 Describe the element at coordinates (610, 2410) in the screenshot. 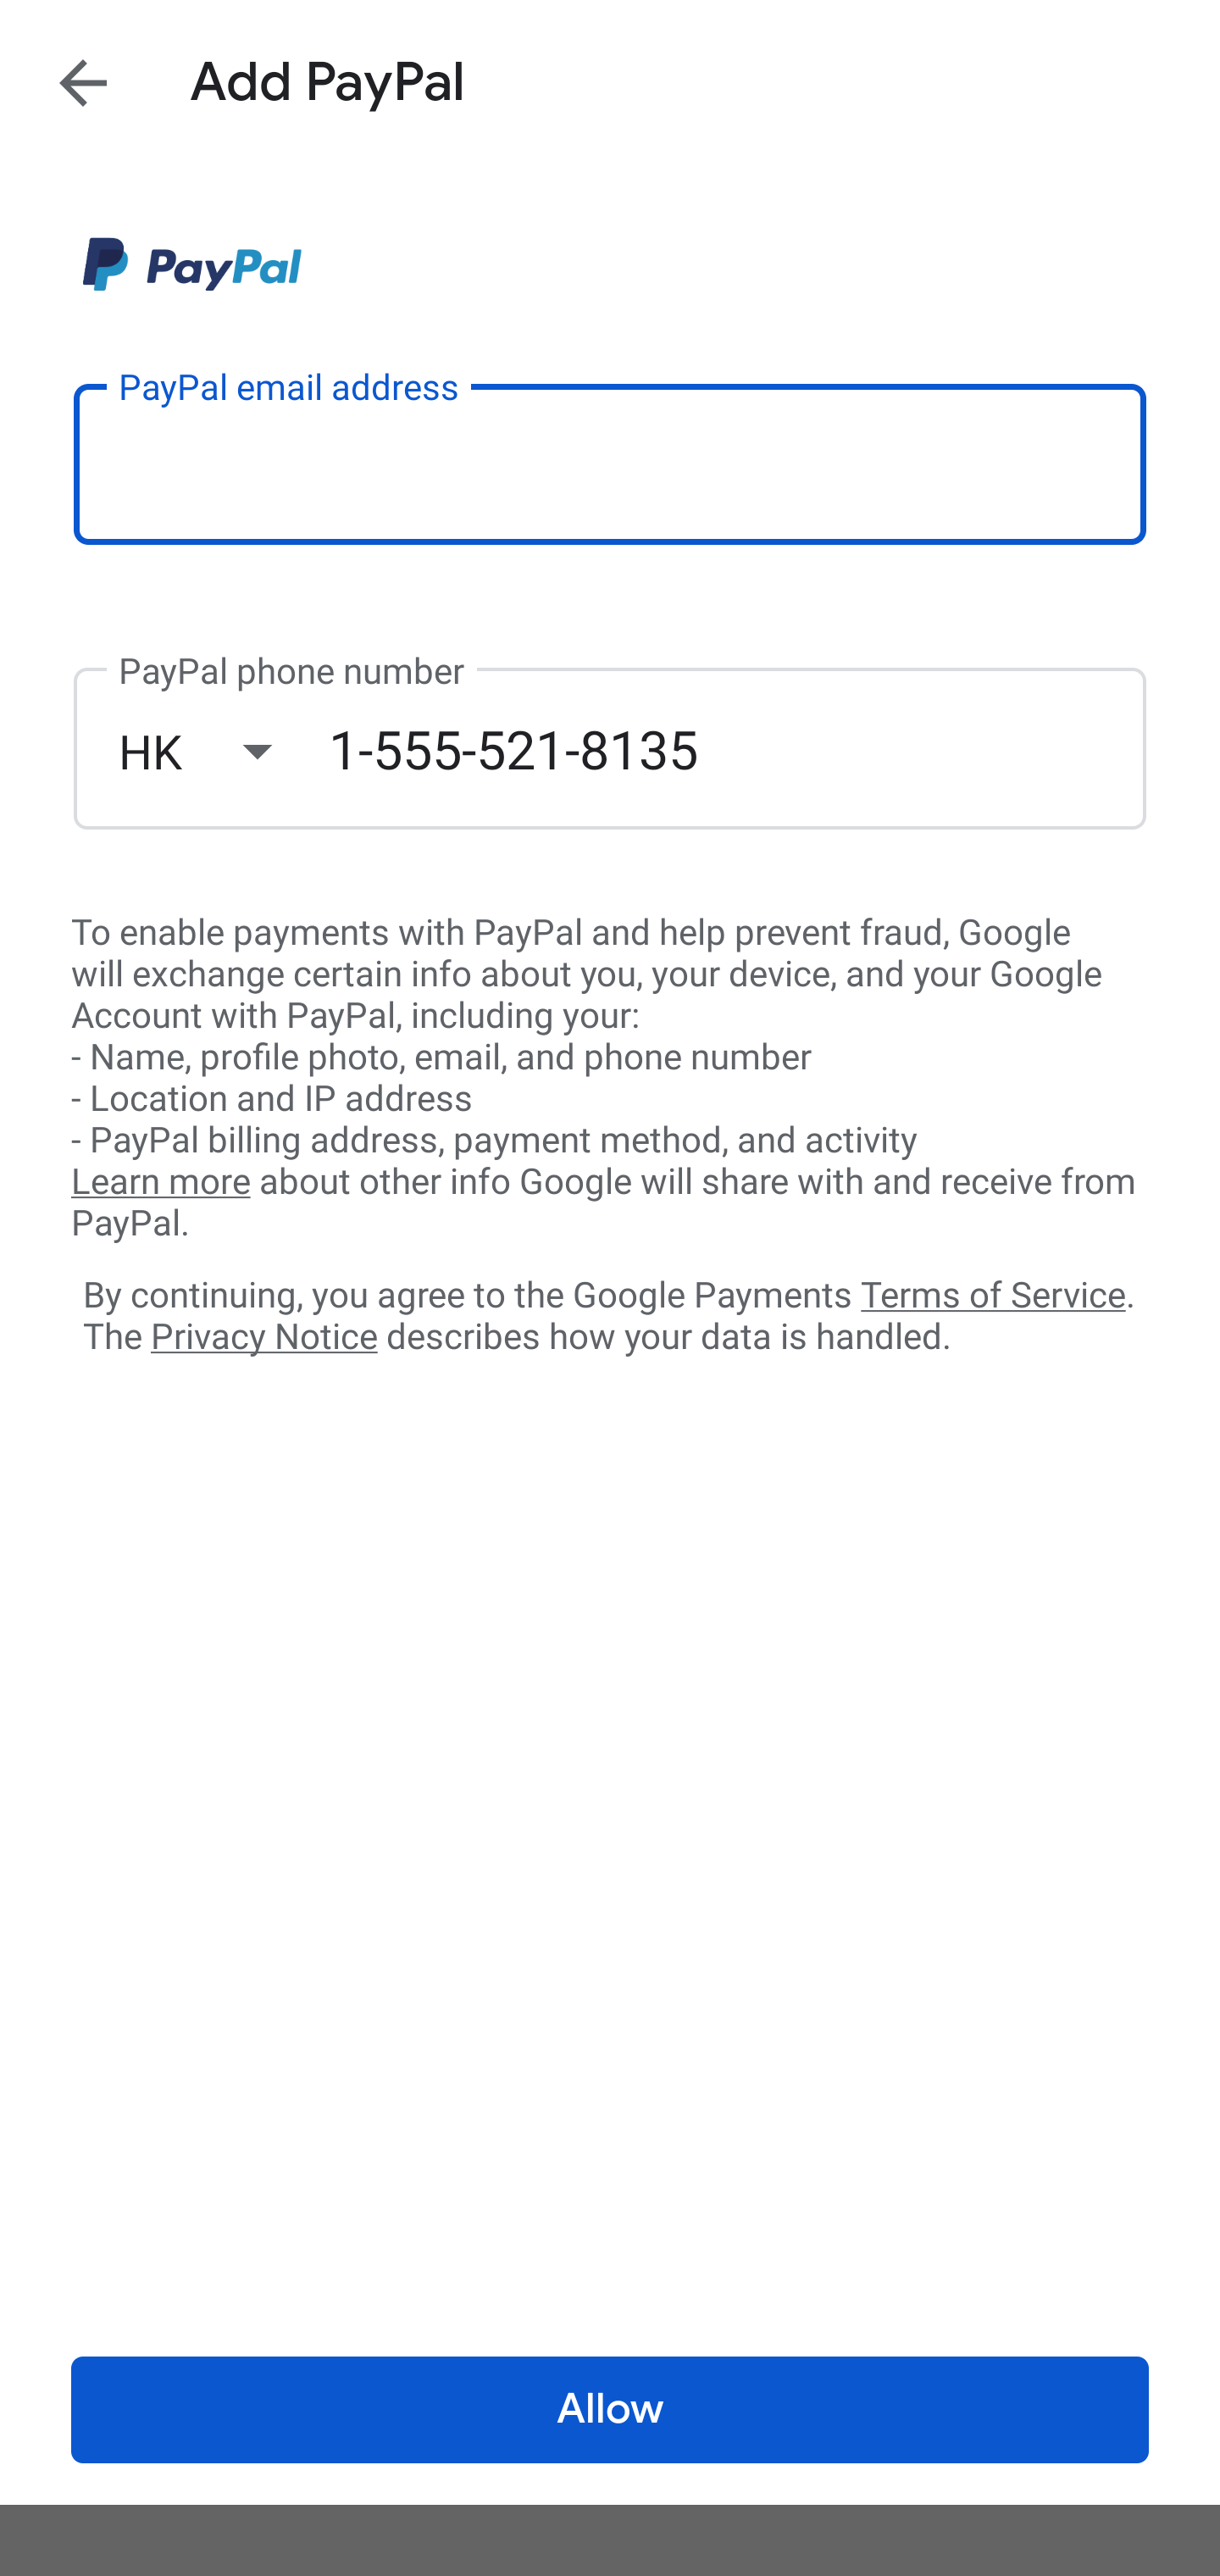

I see `Allow` at that location.